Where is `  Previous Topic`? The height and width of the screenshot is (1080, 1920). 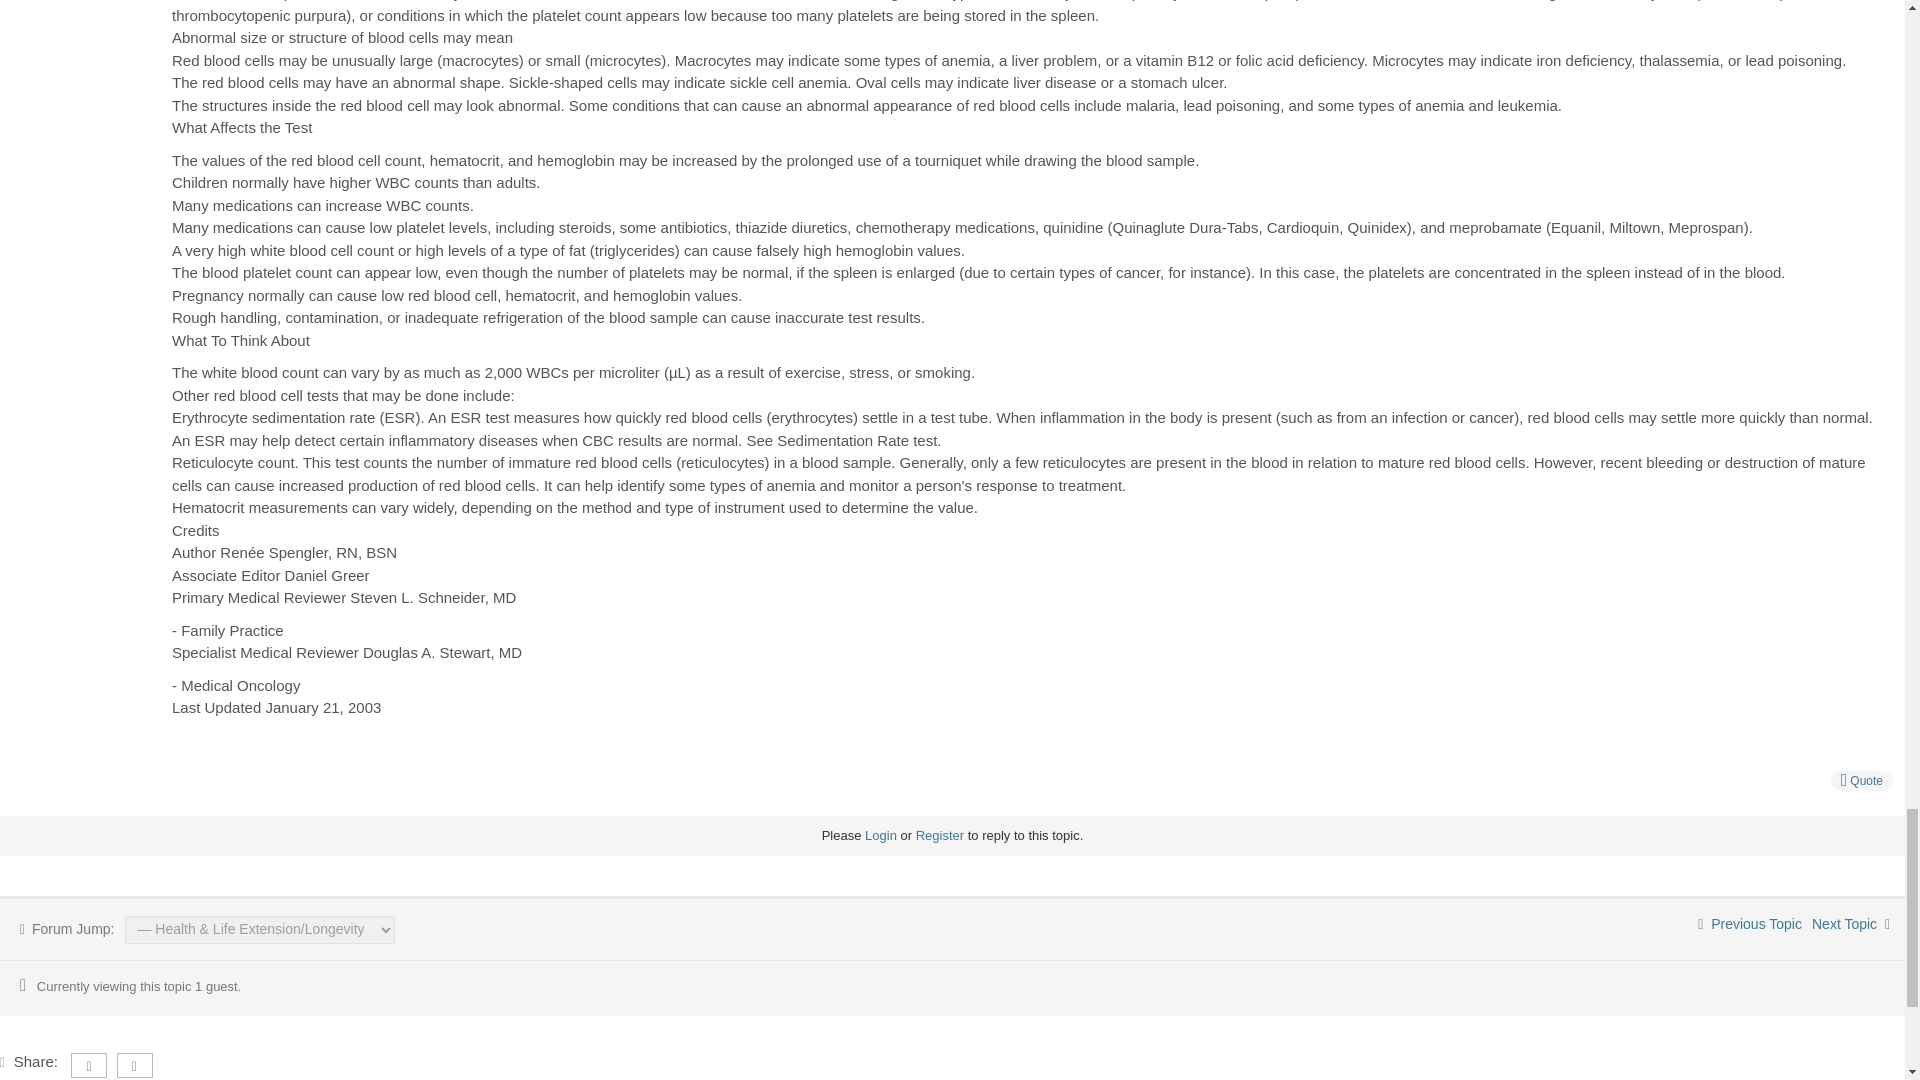
  Previous Topic is located at coordinates (1750, 924).